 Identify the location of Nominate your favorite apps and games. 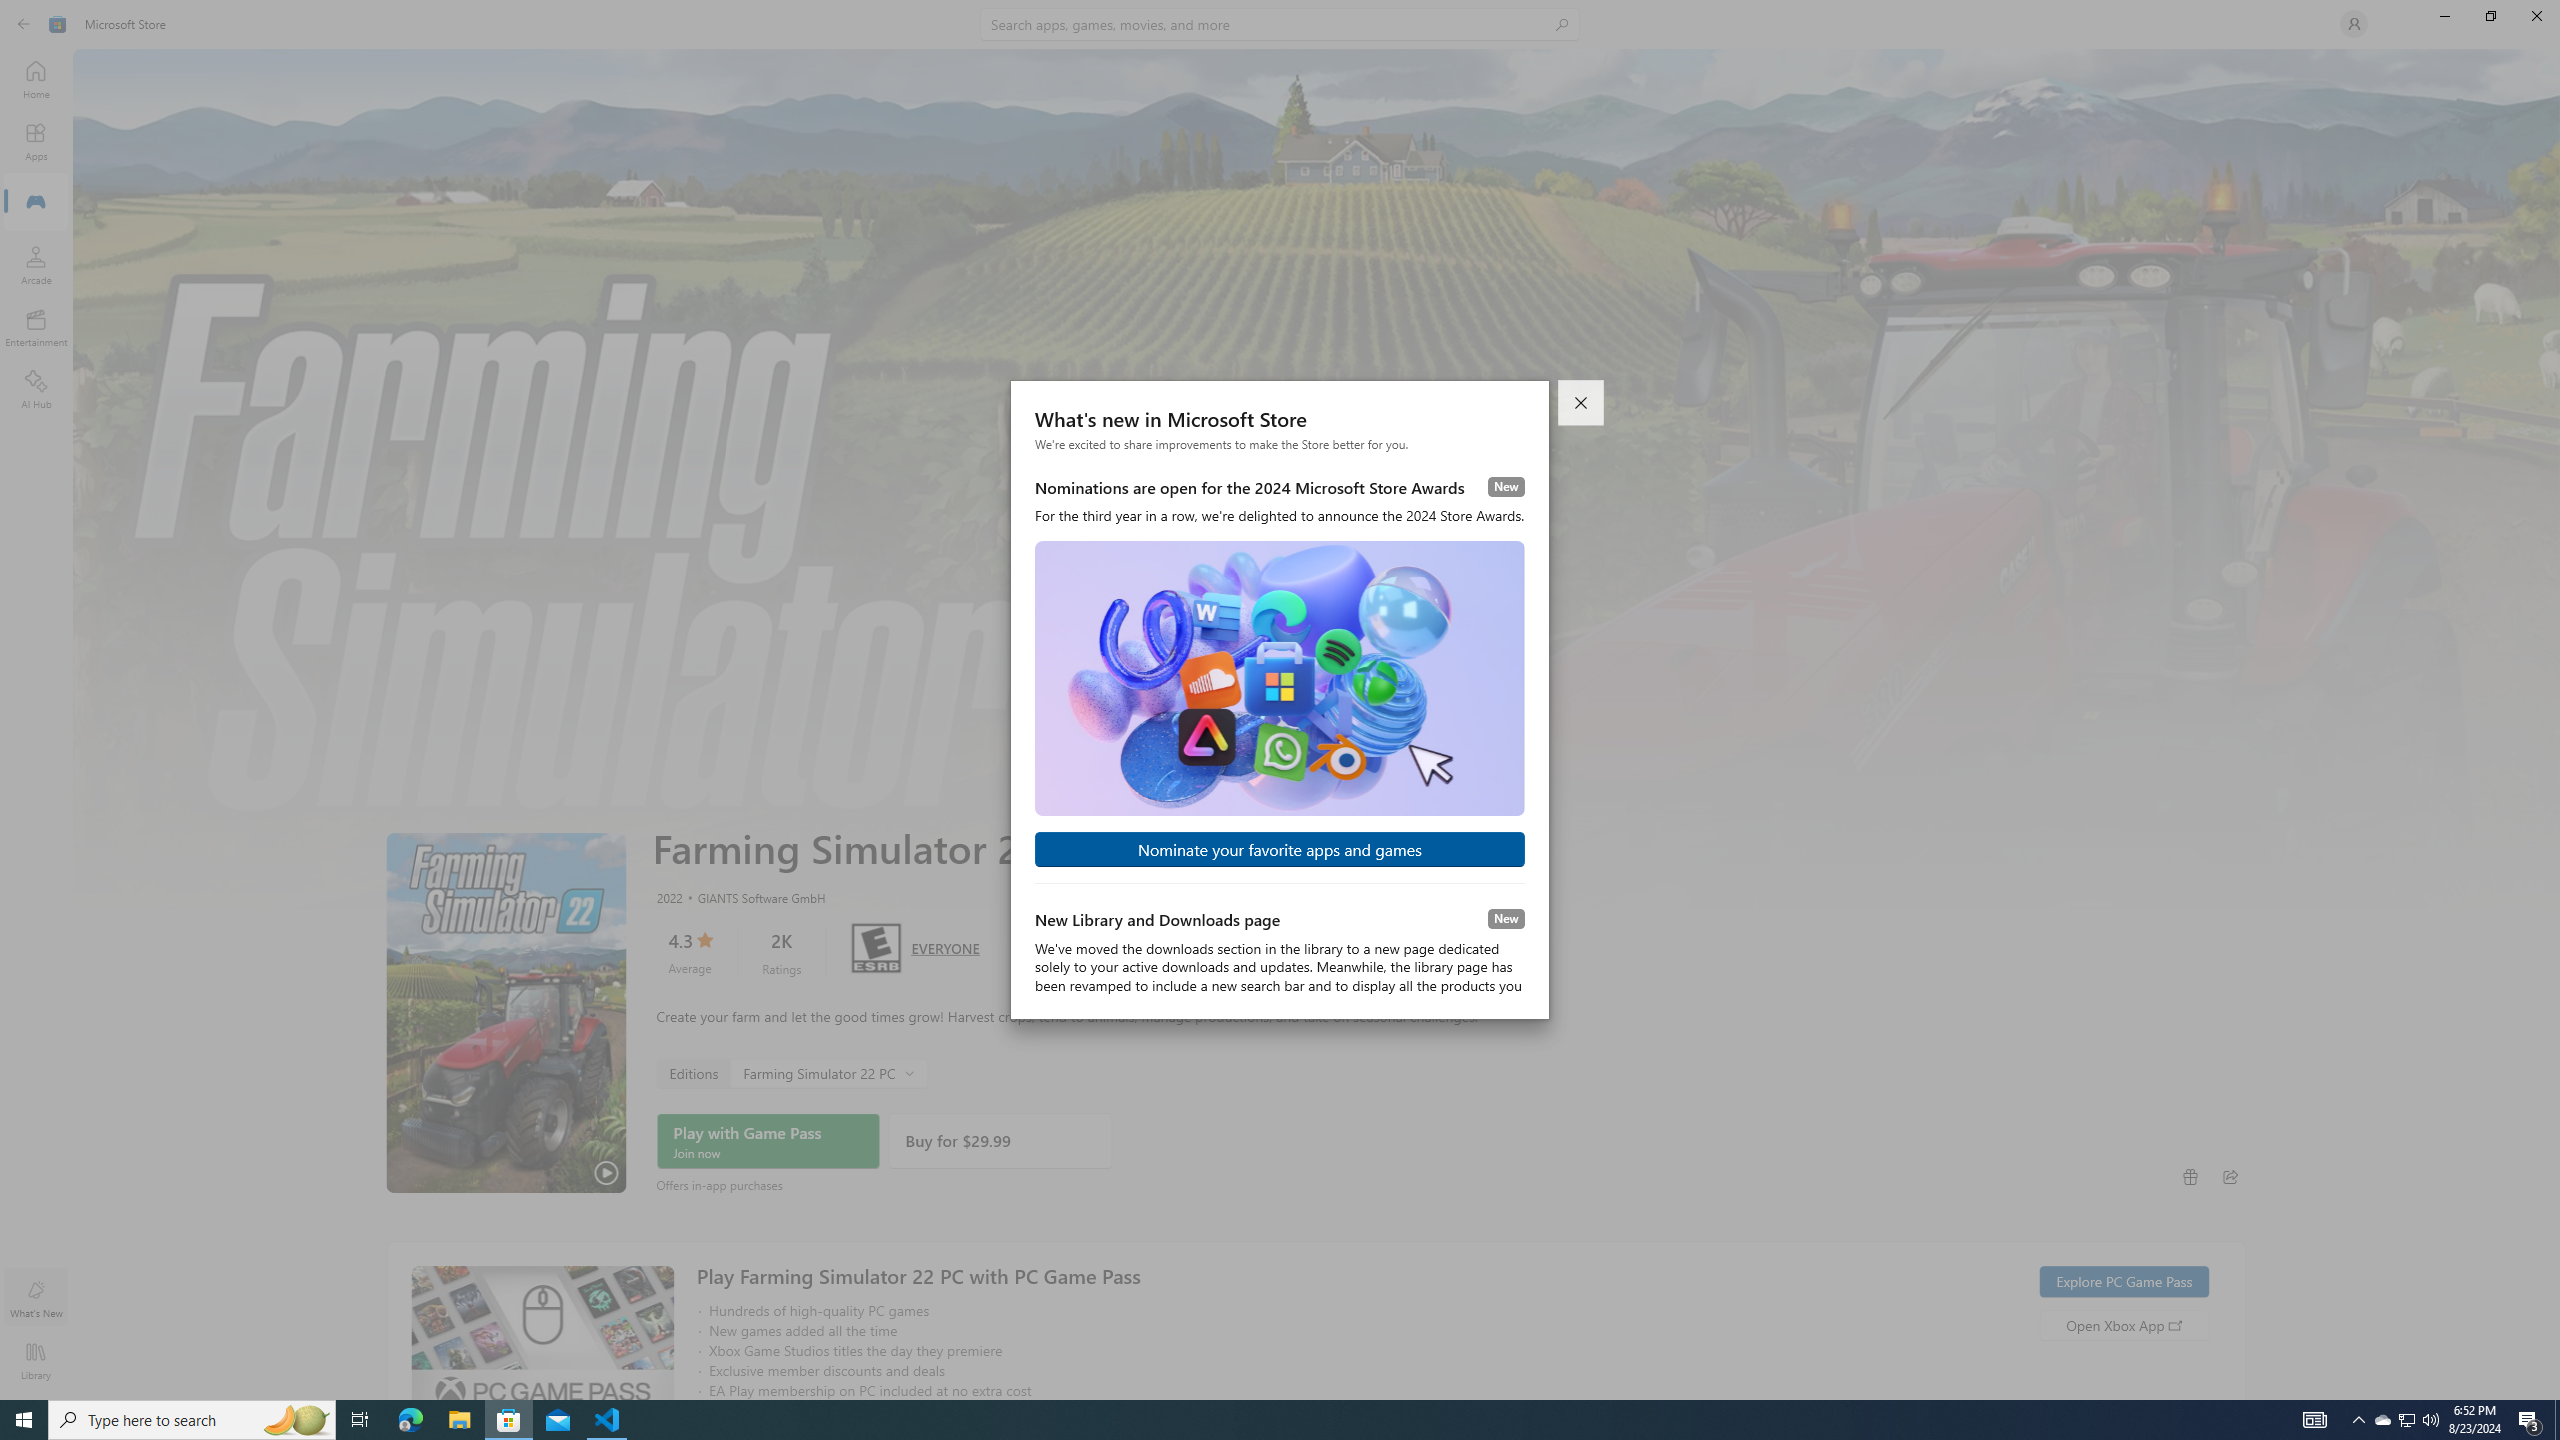
(1280, 849).